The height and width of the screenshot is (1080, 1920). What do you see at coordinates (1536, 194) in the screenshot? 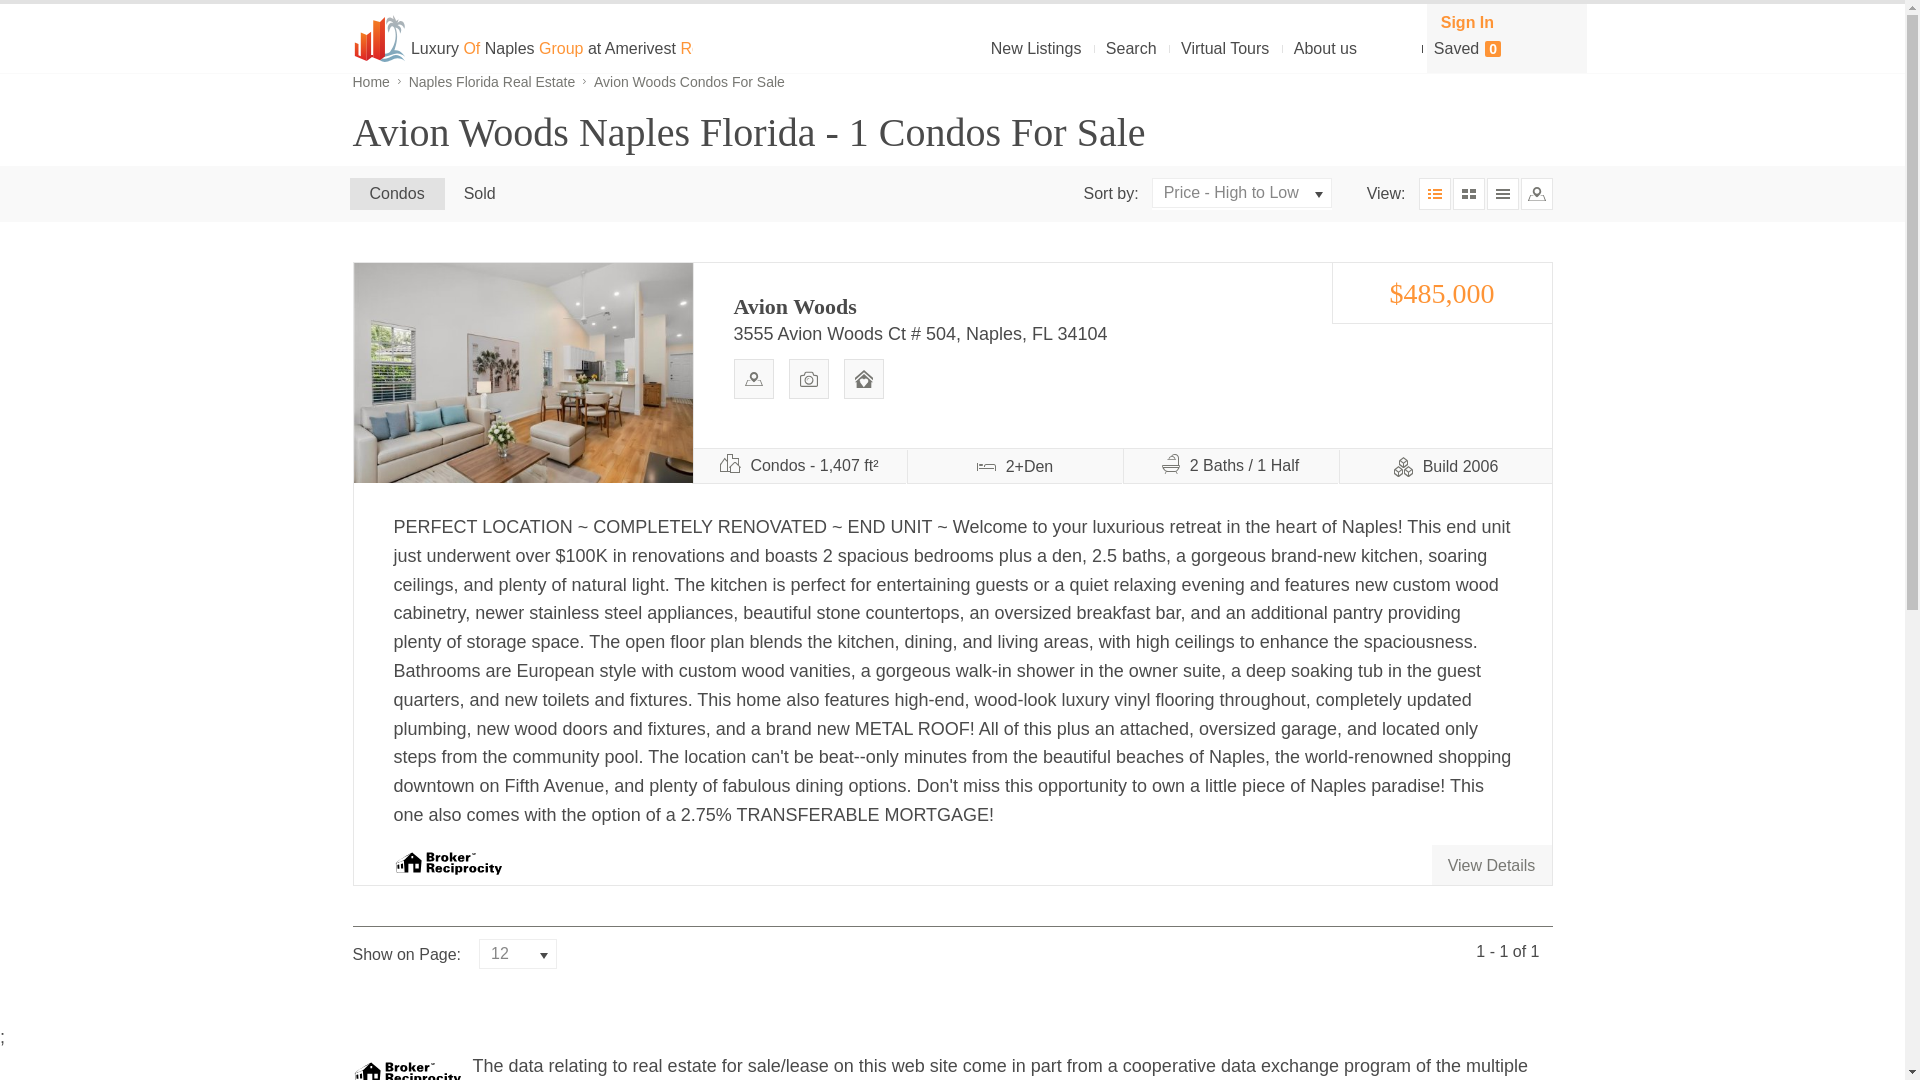
I see `Show map` at bounding box center [1536, 194].